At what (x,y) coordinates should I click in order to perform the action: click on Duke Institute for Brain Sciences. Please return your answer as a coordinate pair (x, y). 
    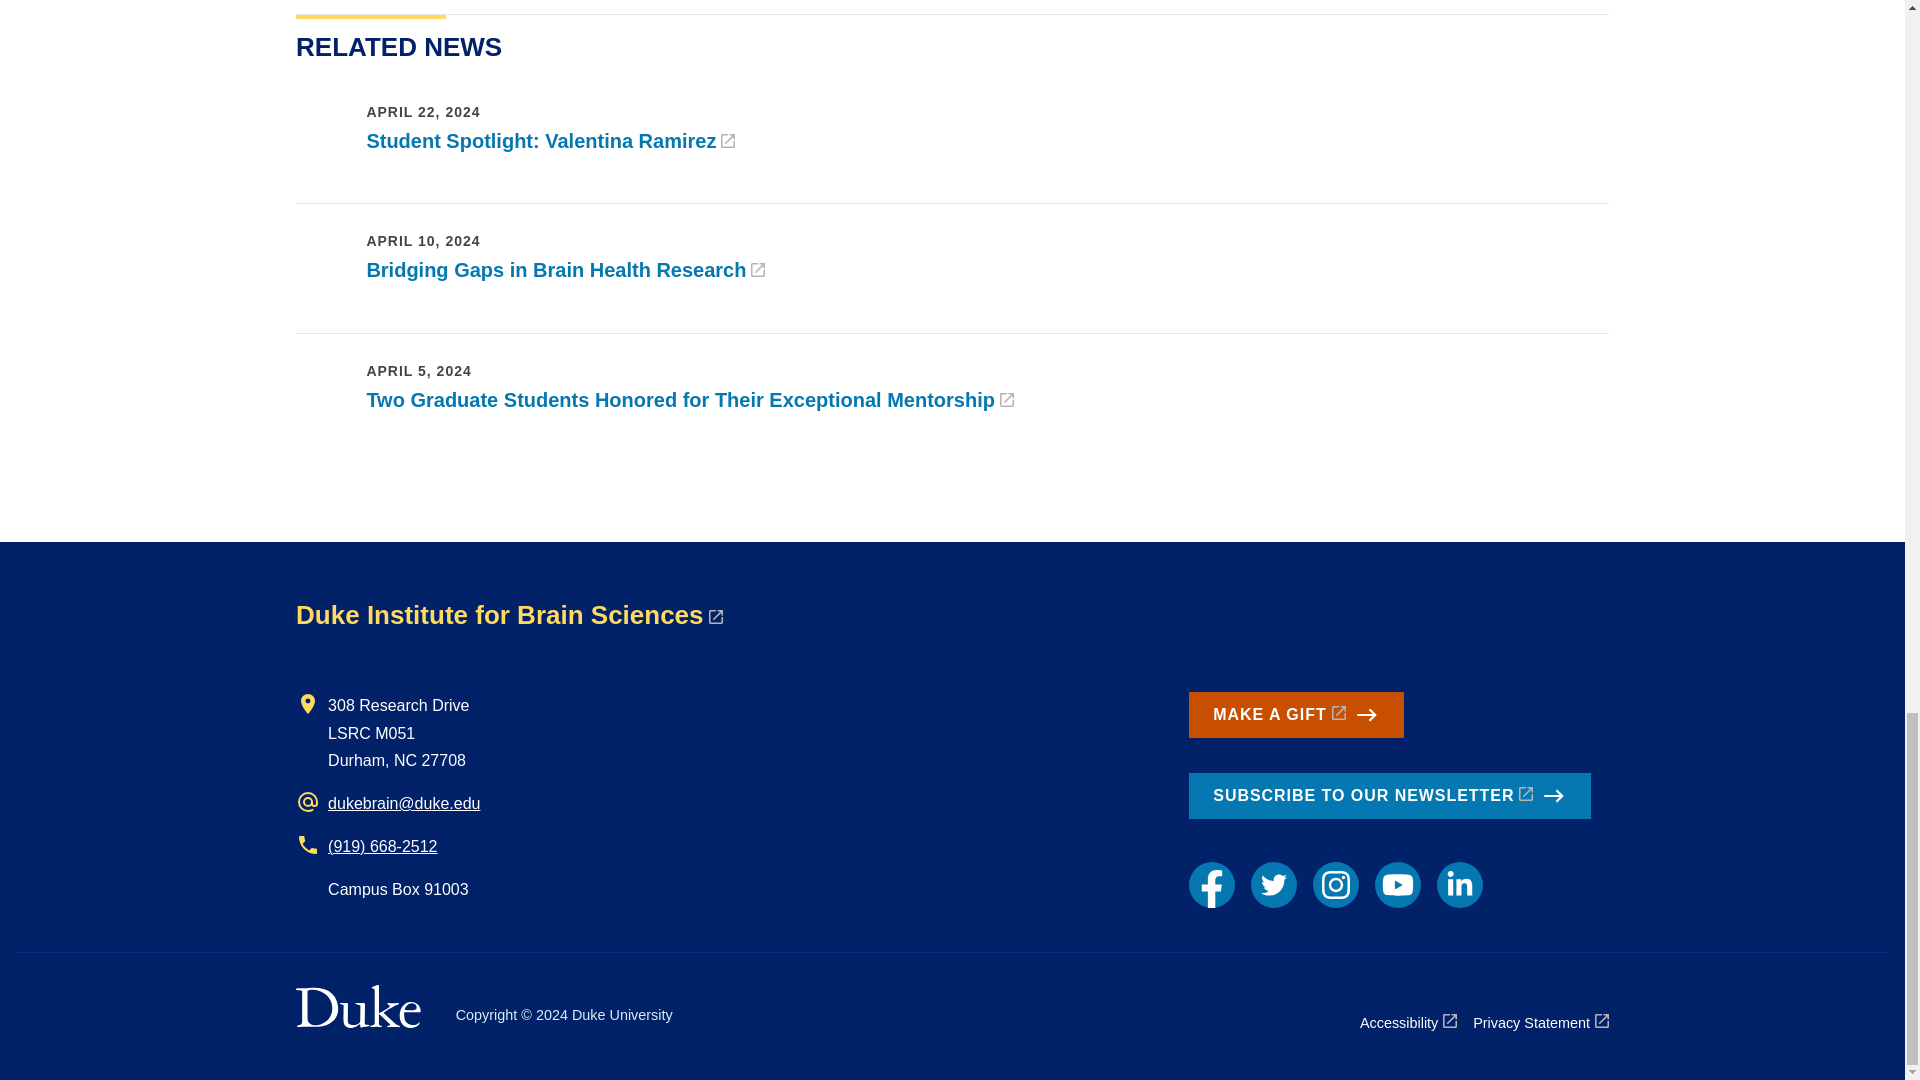
    Looking at the image, I should click on (508, 614).